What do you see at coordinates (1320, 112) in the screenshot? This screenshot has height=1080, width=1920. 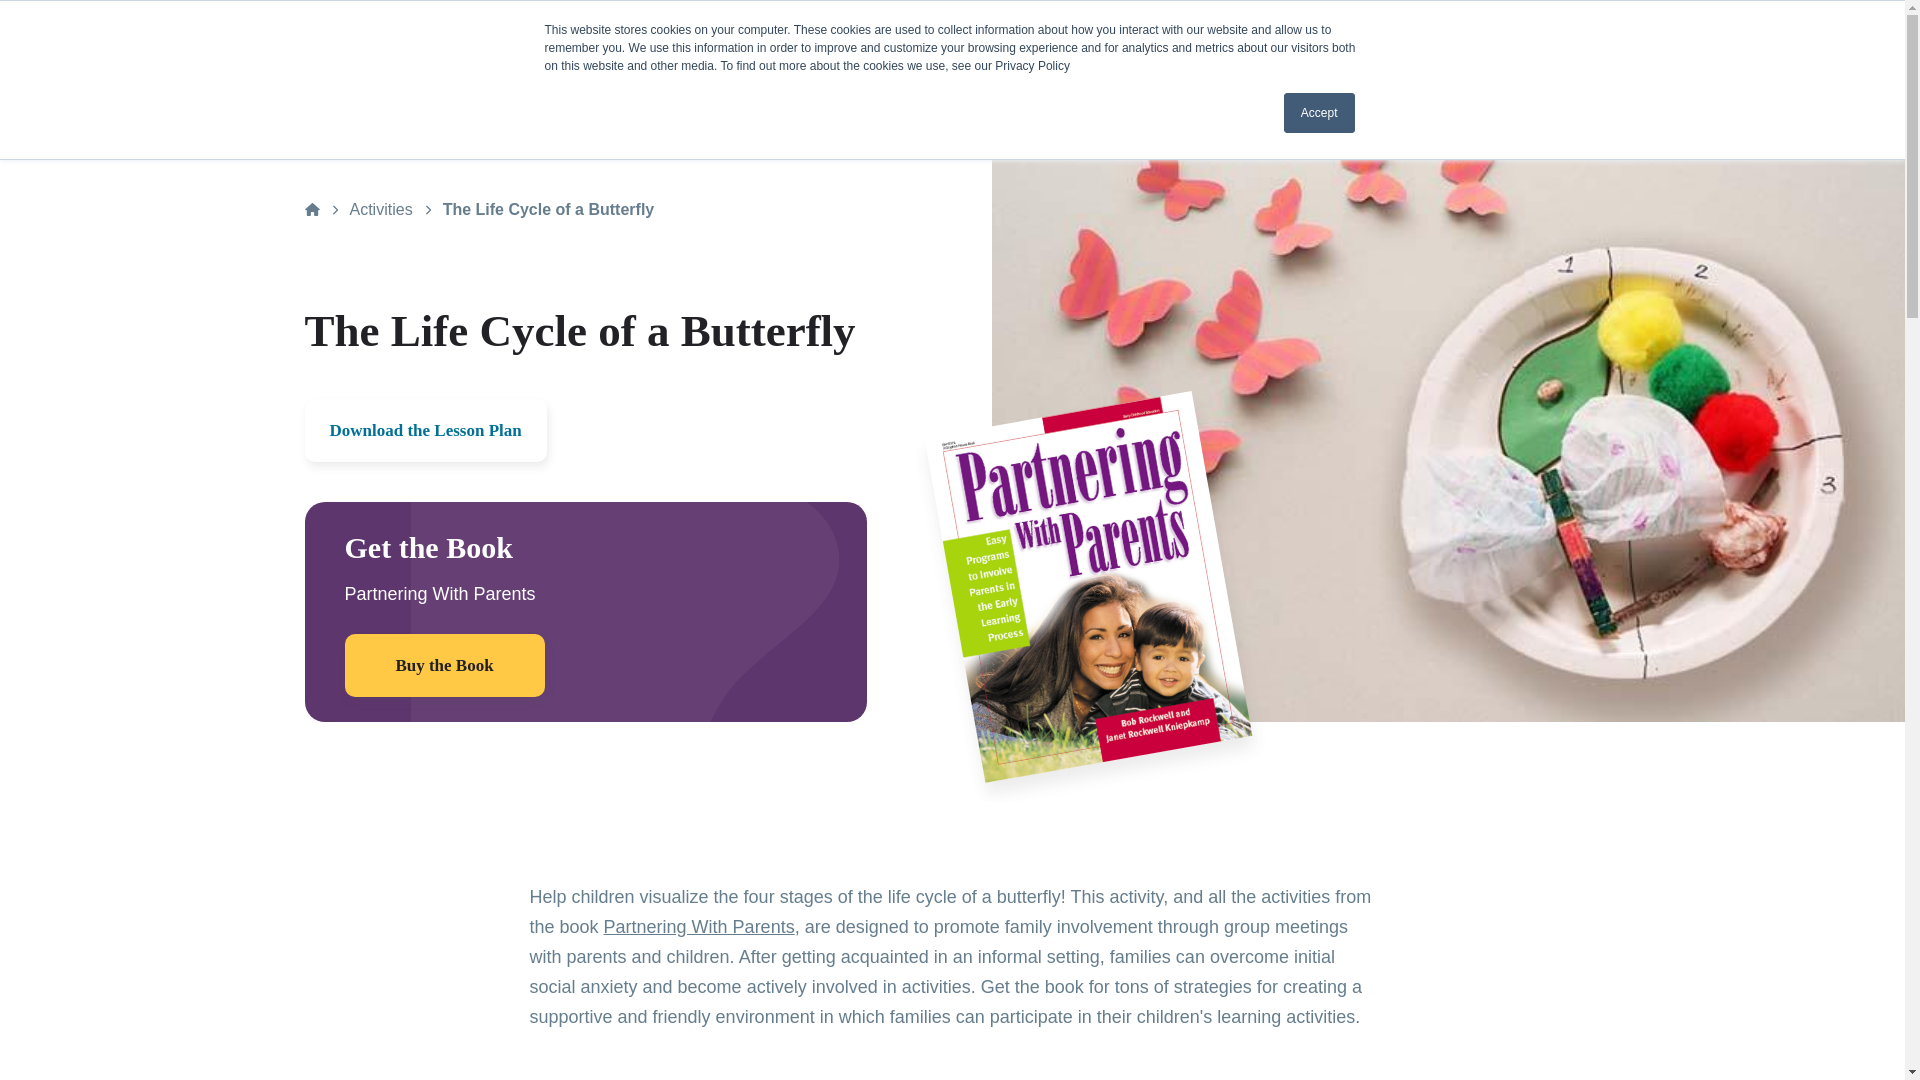 I see `Accept` at bounding box center [1320, 112].